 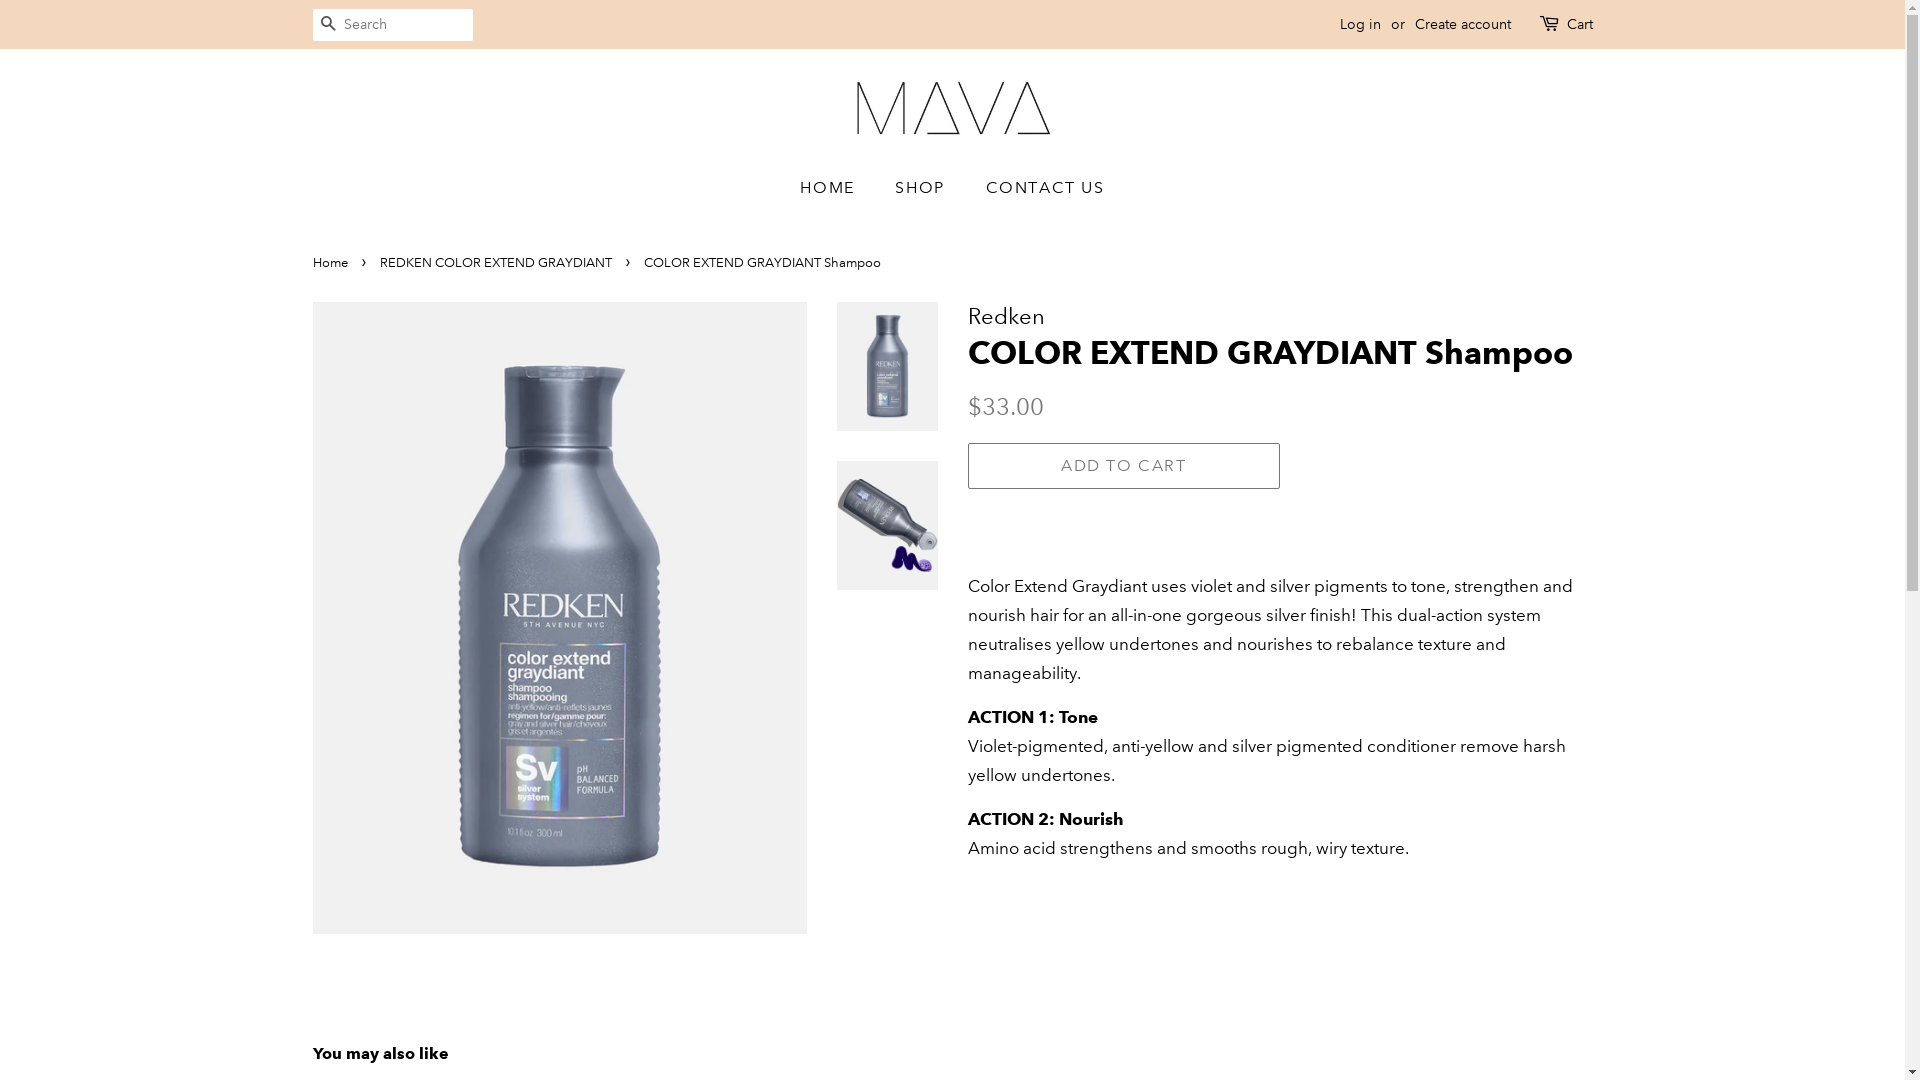 What do you see at coordinates (1462, 24) in the screenshot?
I see `Create account` at bounding box center [1462, 24].